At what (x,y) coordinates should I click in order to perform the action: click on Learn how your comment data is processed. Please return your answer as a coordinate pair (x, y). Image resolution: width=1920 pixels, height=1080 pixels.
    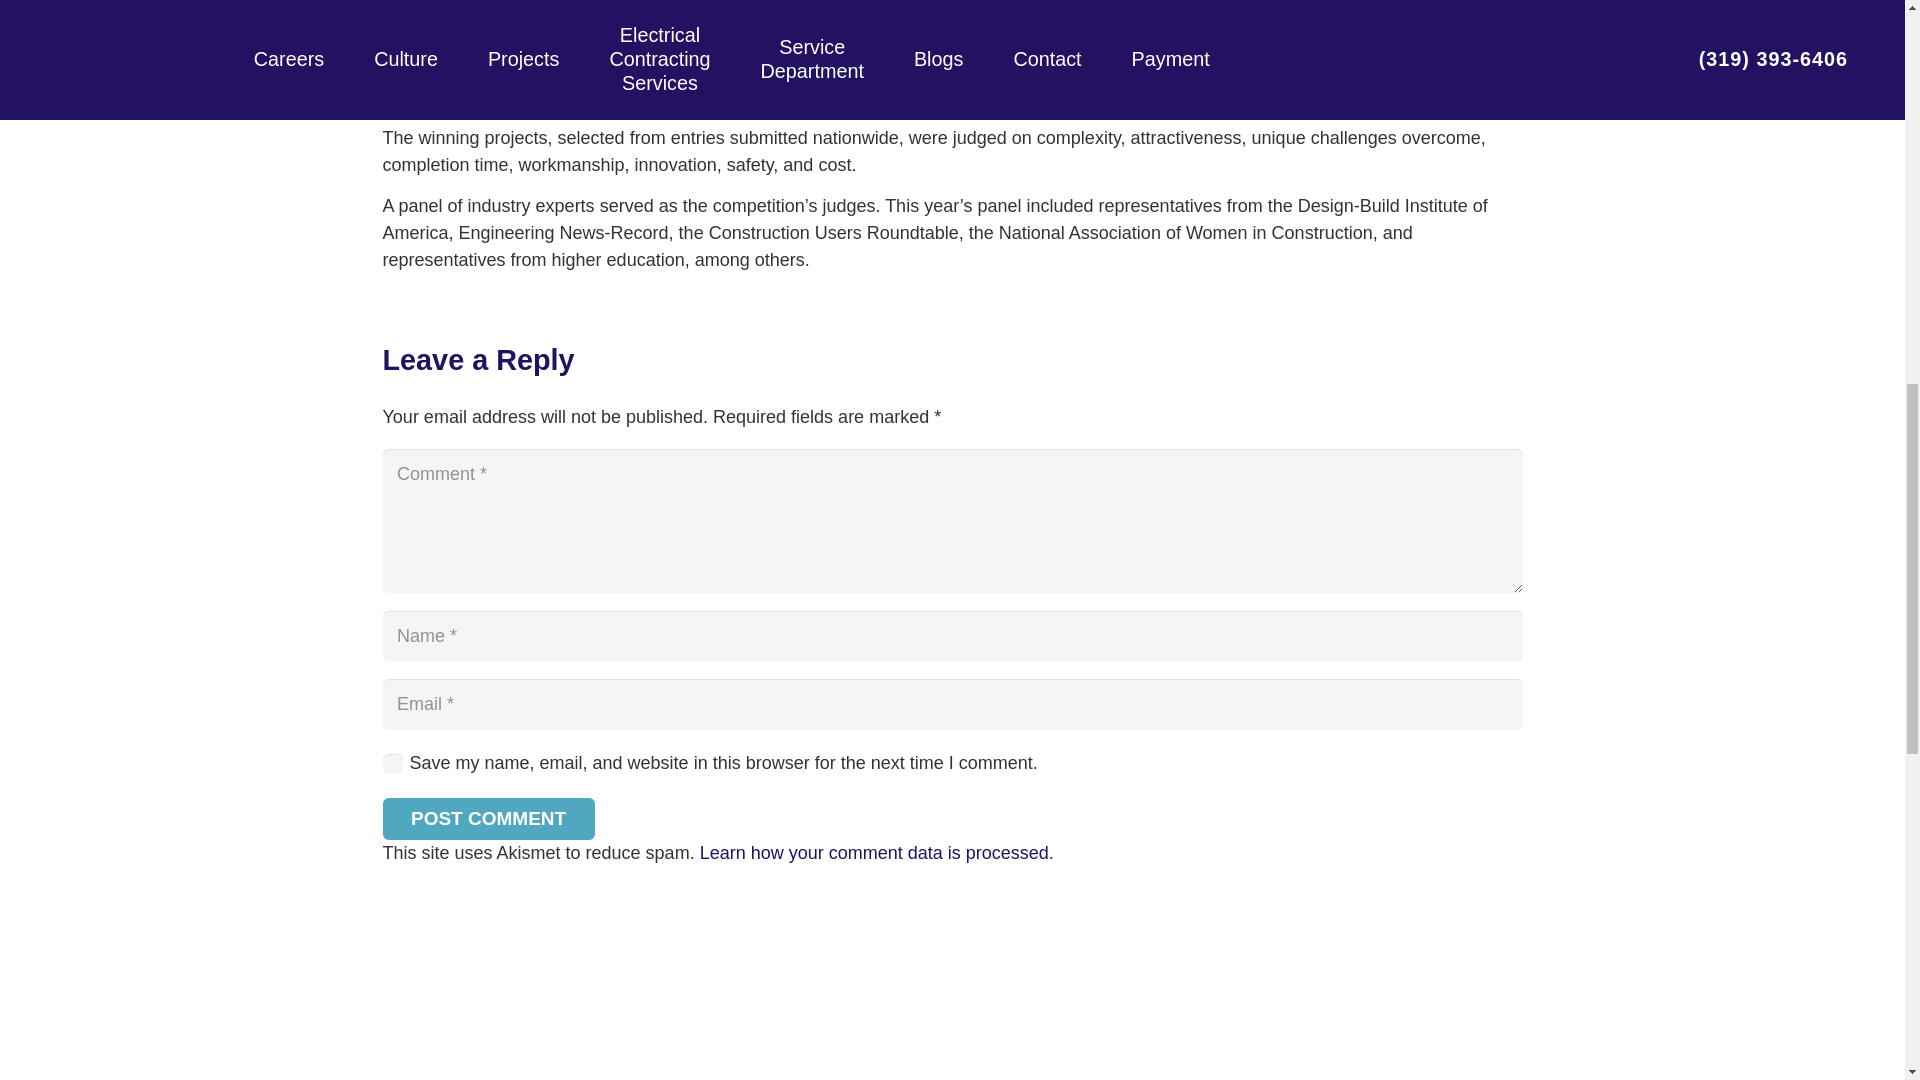
    Looking at the image, I should click on (874, 852).